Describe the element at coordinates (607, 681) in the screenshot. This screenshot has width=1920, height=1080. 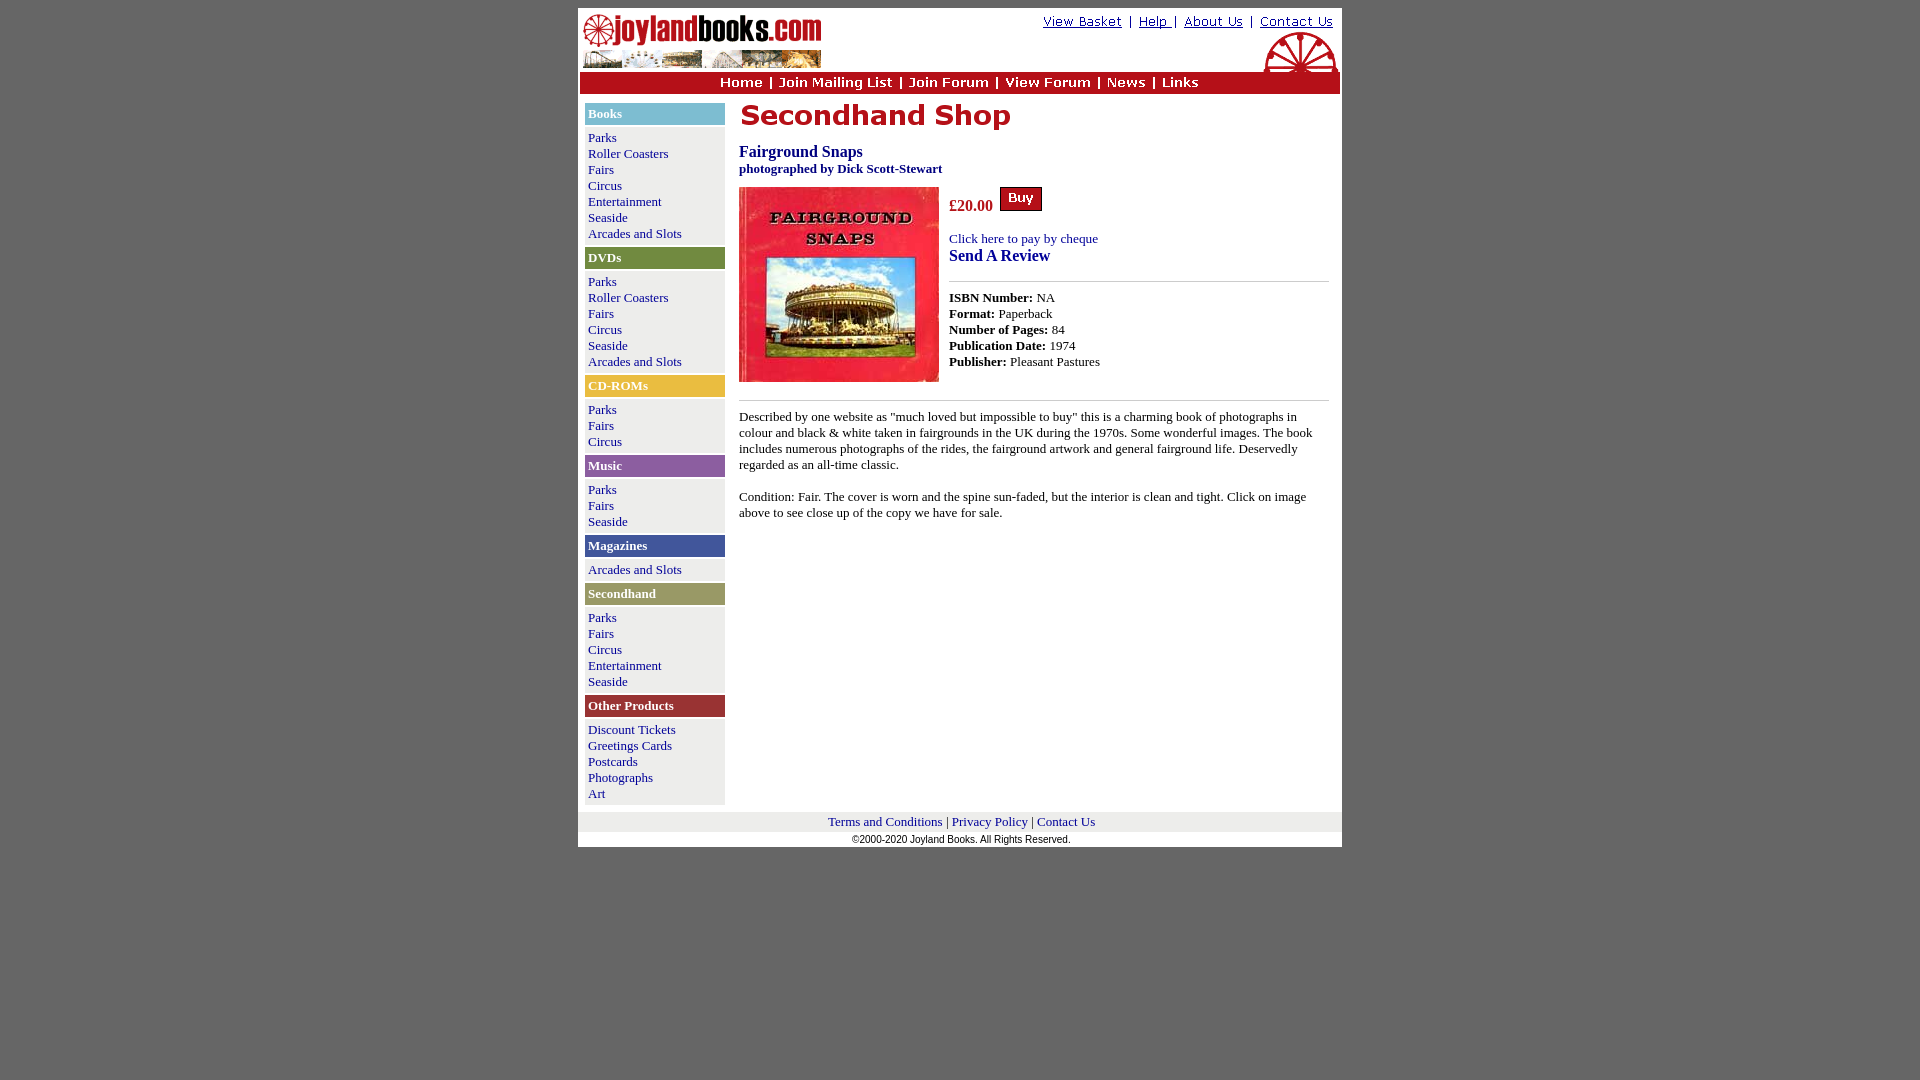
I see `Seaside` at that location.